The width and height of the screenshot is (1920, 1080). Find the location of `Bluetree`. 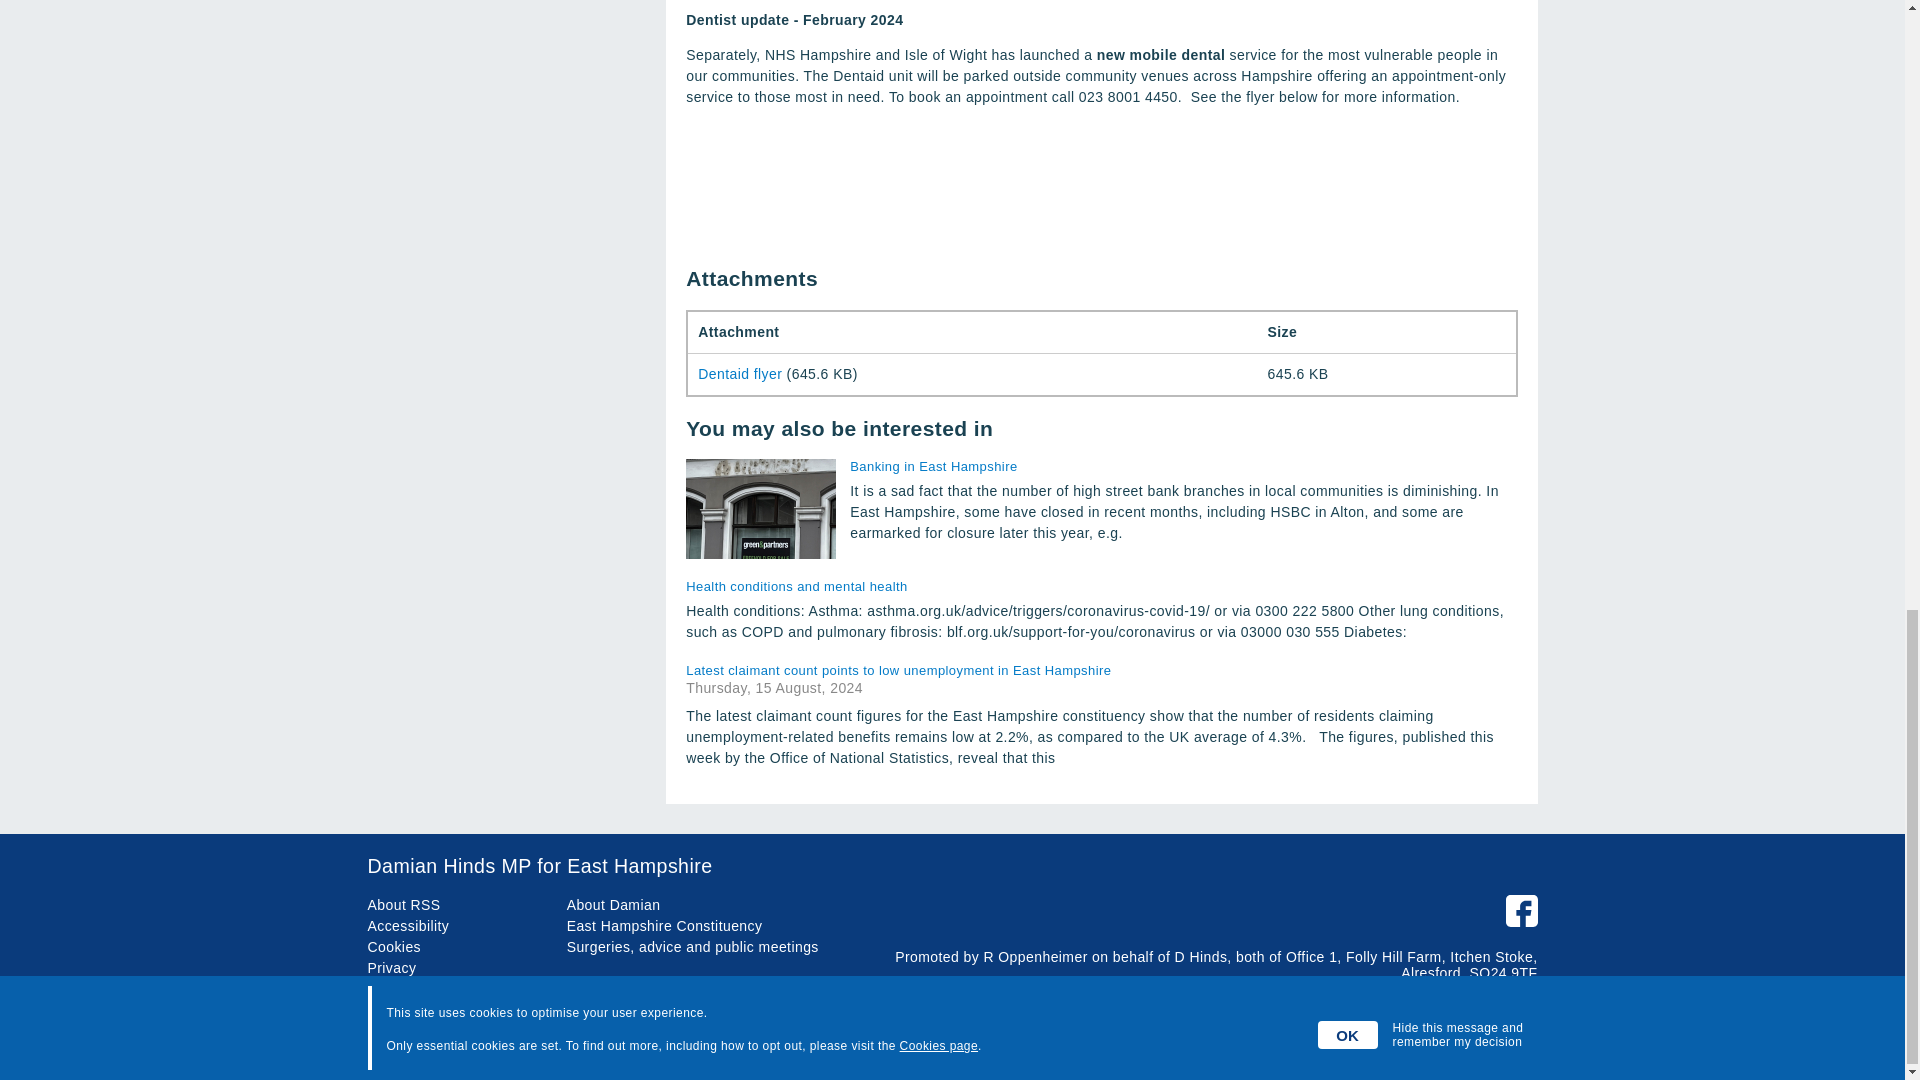

Bluetree is located at coordinates (1510, 1046).